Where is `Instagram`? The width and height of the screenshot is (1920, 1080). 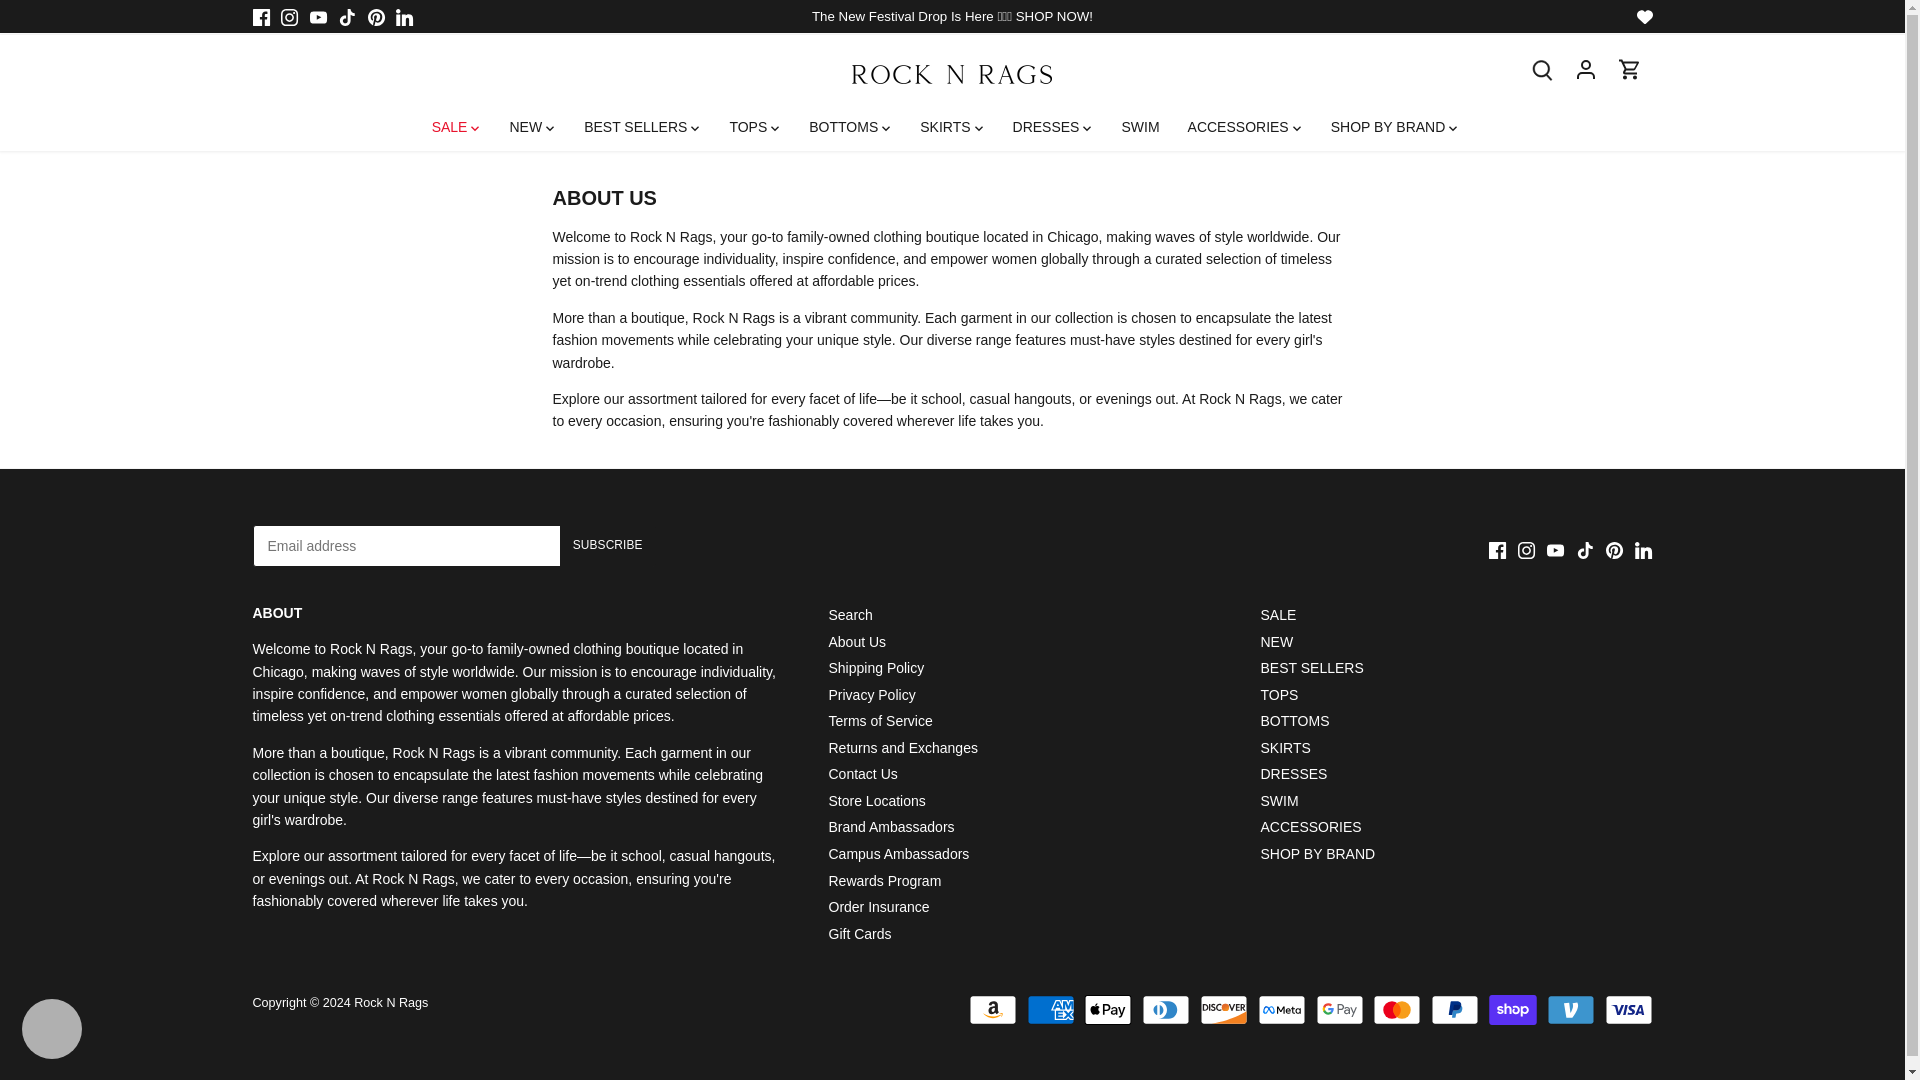 Instagram is located at coordinates (288, 16).